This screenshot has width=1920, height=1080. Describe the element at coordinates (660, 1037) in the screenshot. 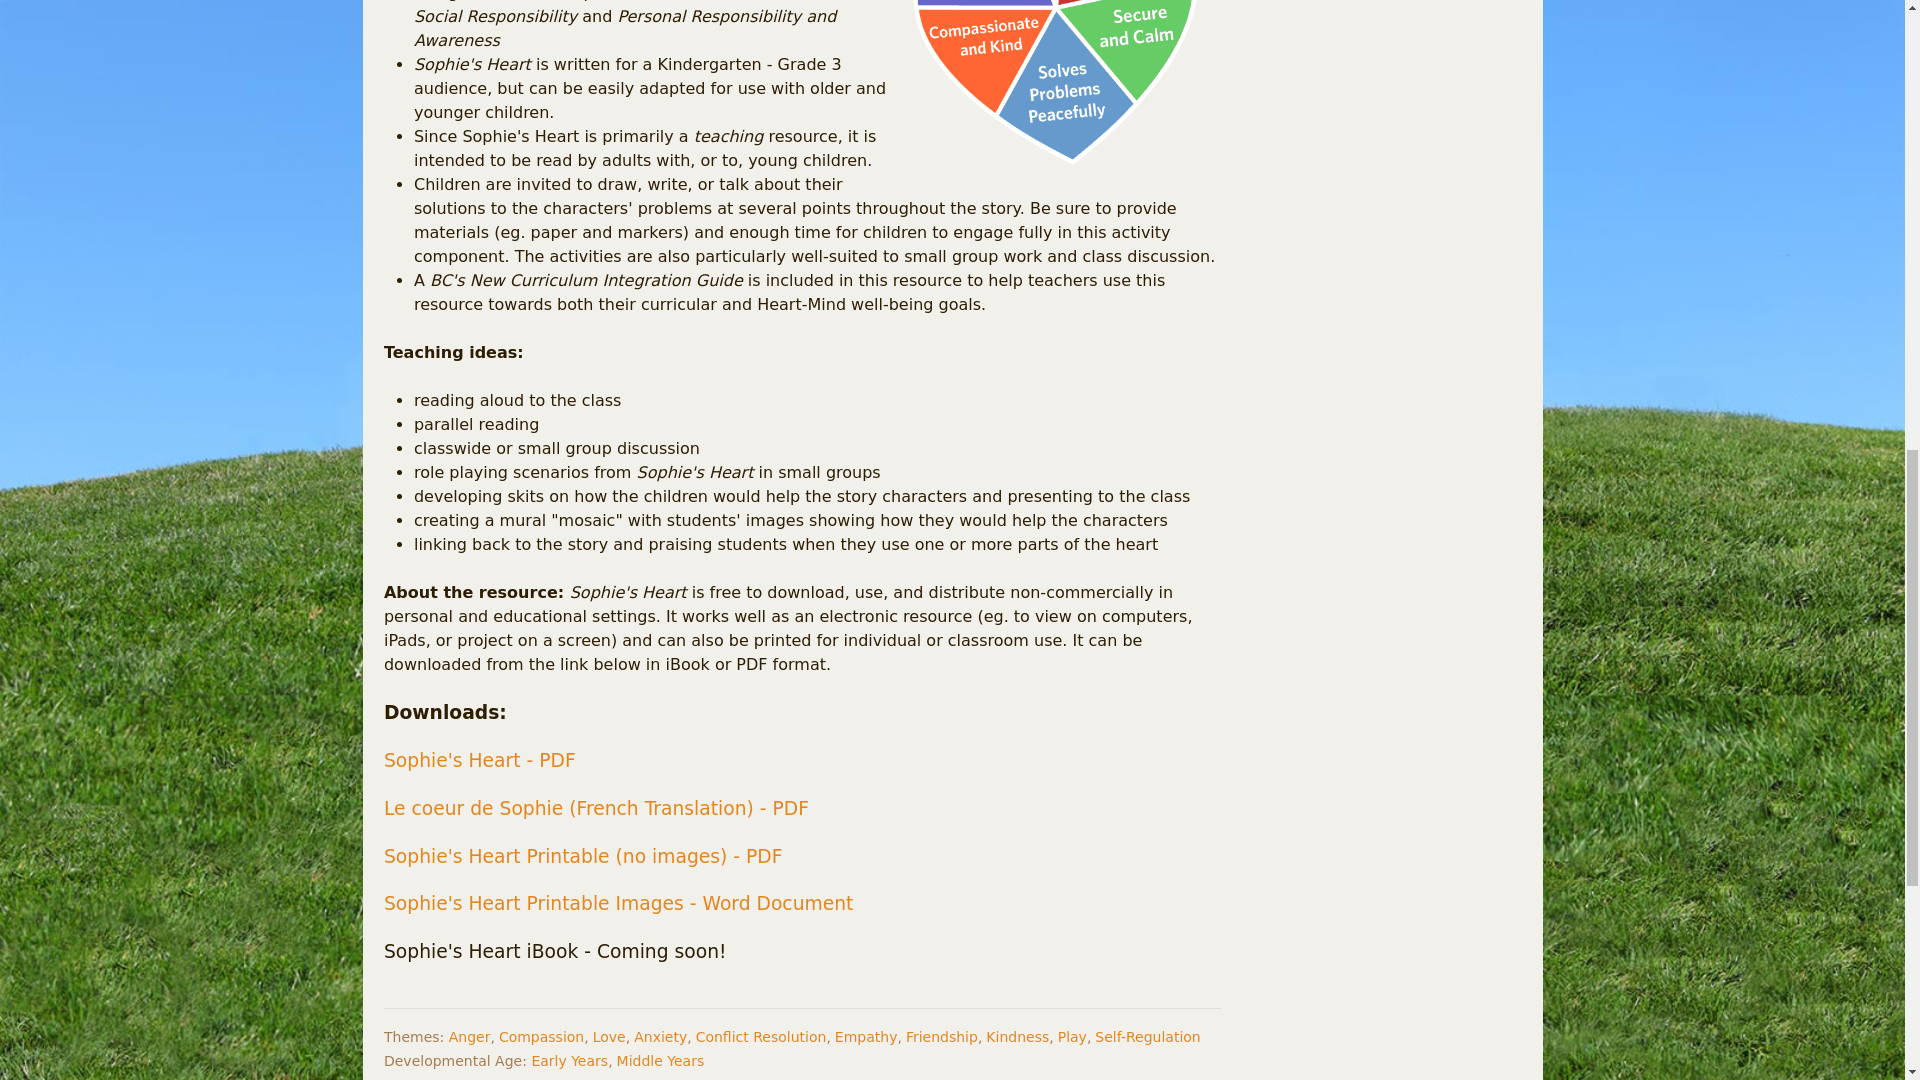

I see `Anxiety` at that location.